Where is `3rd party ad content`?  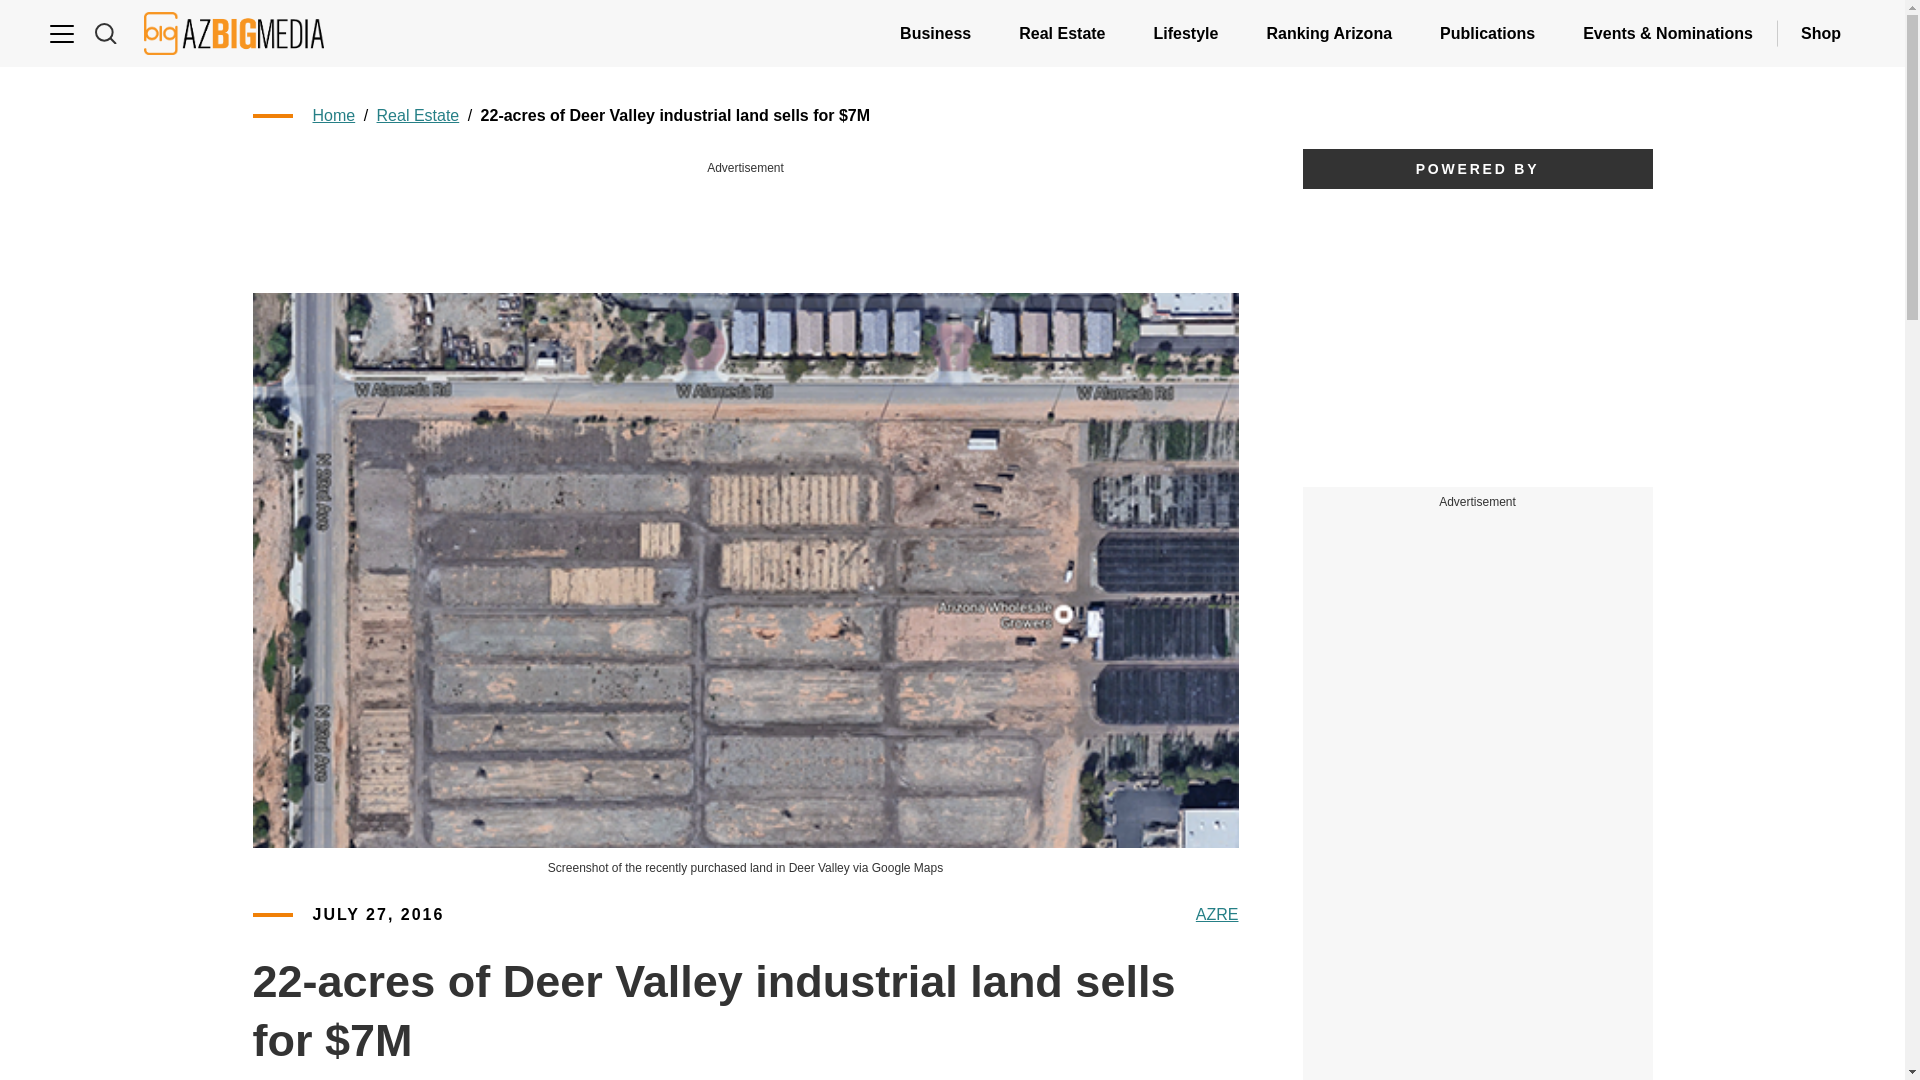 3rd party ad content is located at coordinates (1476, 338).